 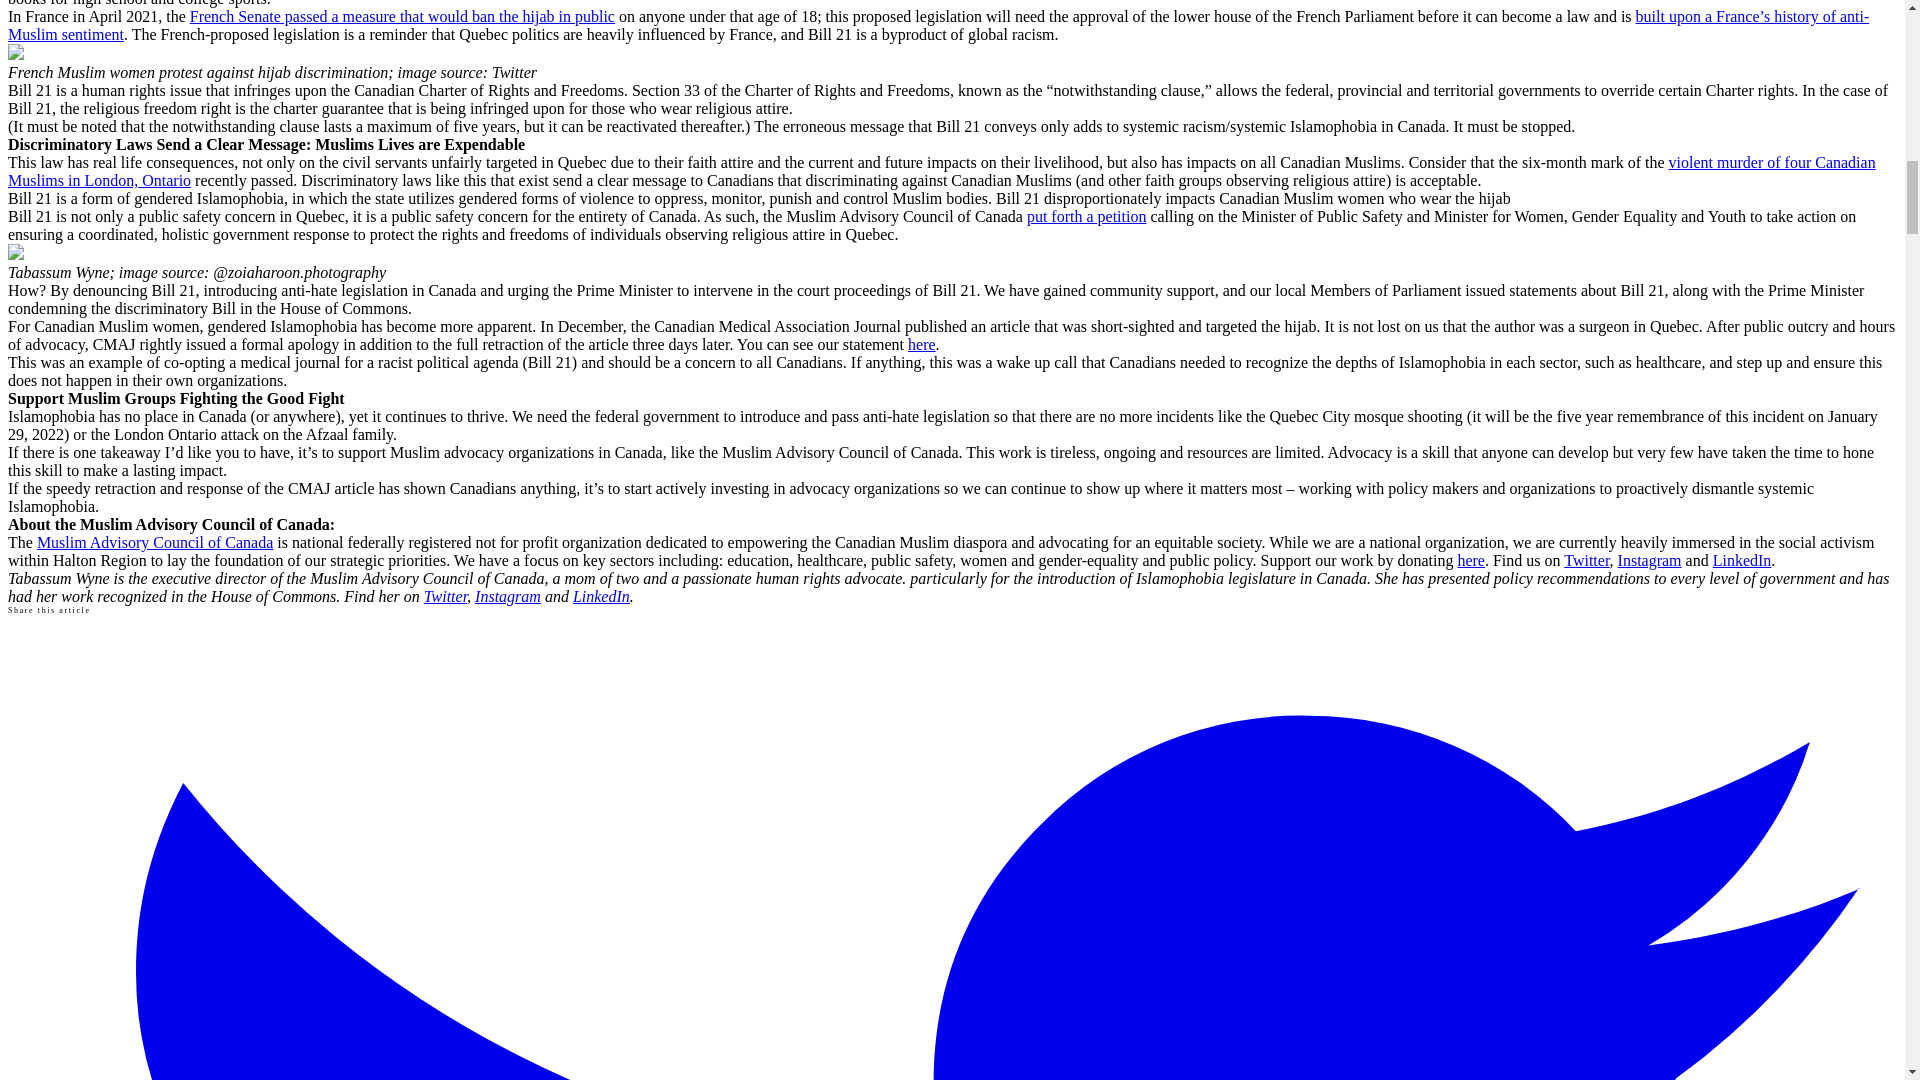 I want to click on violent murder of four Canadian Muslims in London, Ontario, so click(x=941, y=172).